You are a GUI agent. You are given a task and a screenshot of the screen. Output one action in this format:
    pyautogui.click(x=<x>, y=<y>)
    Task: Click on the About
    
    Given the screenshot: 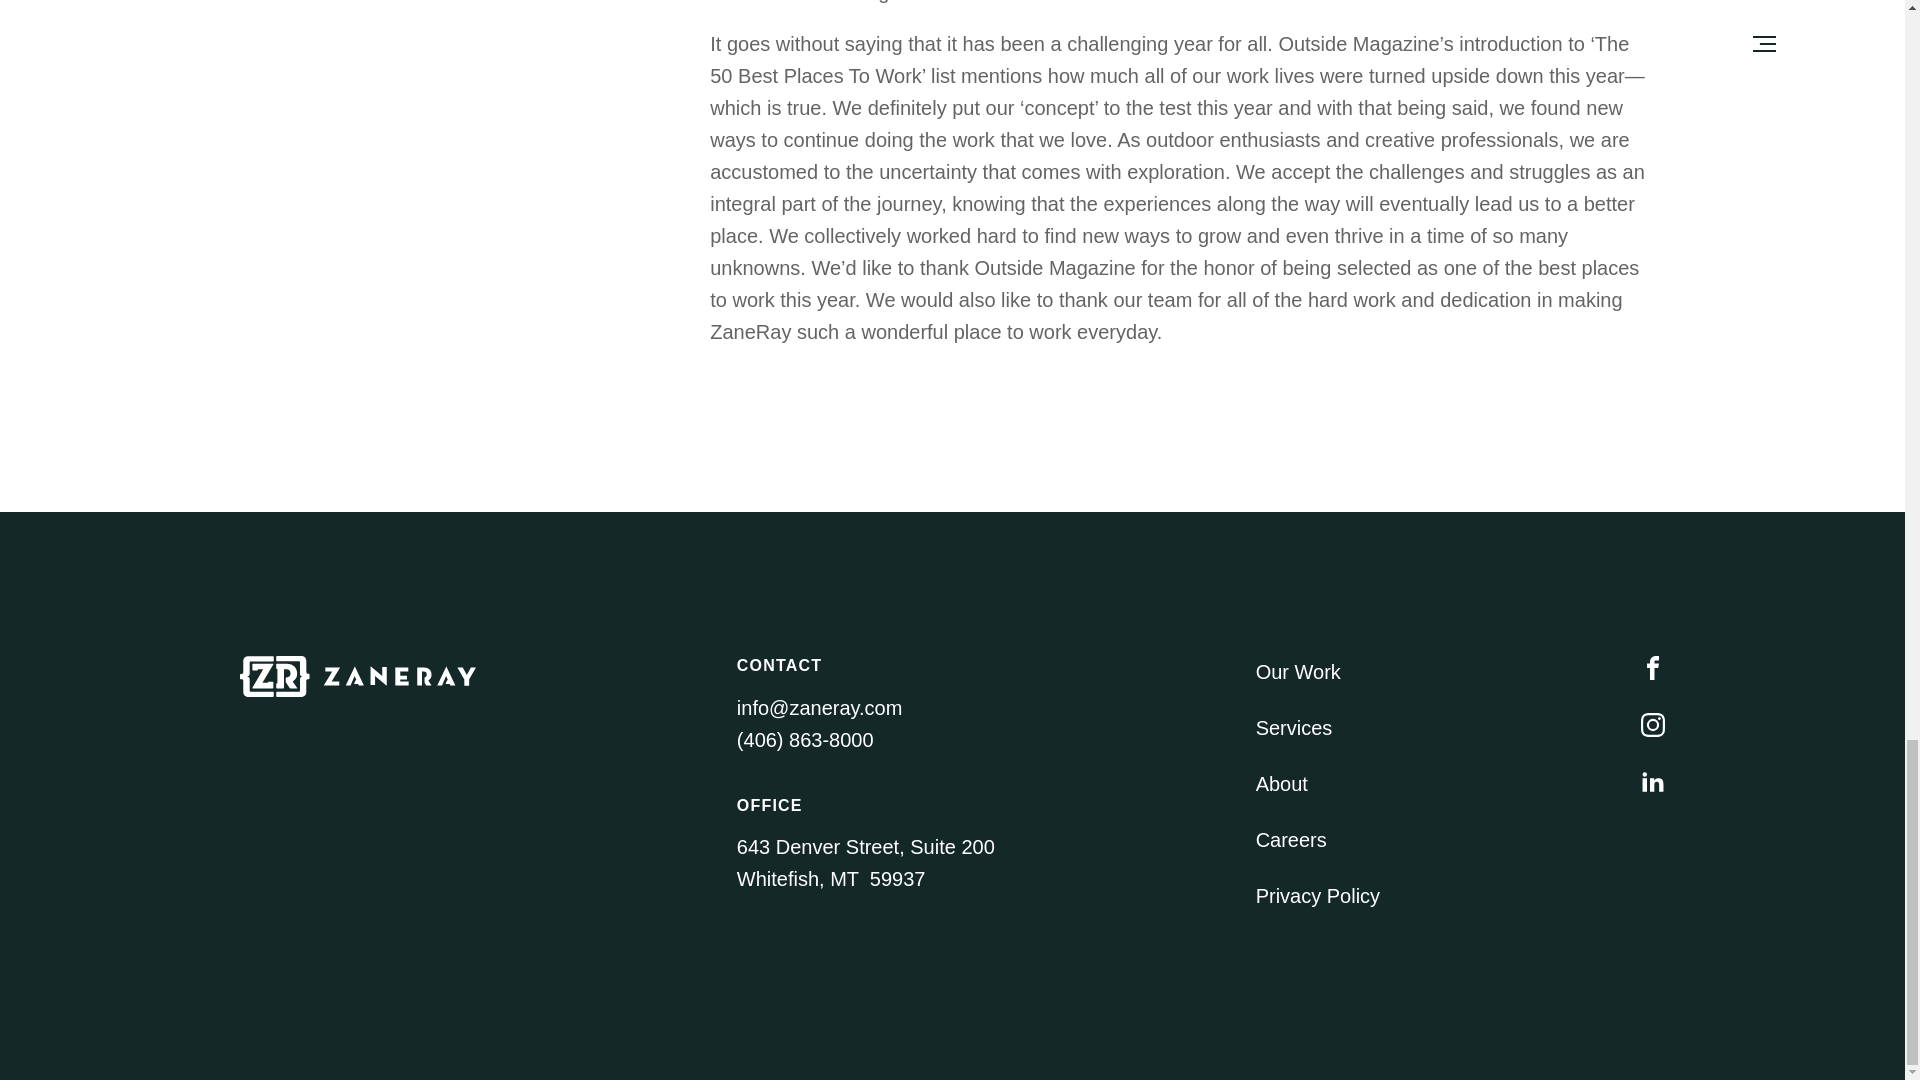 What is the action you would take?
    pyautogui.click(x=1281, y=784)
    